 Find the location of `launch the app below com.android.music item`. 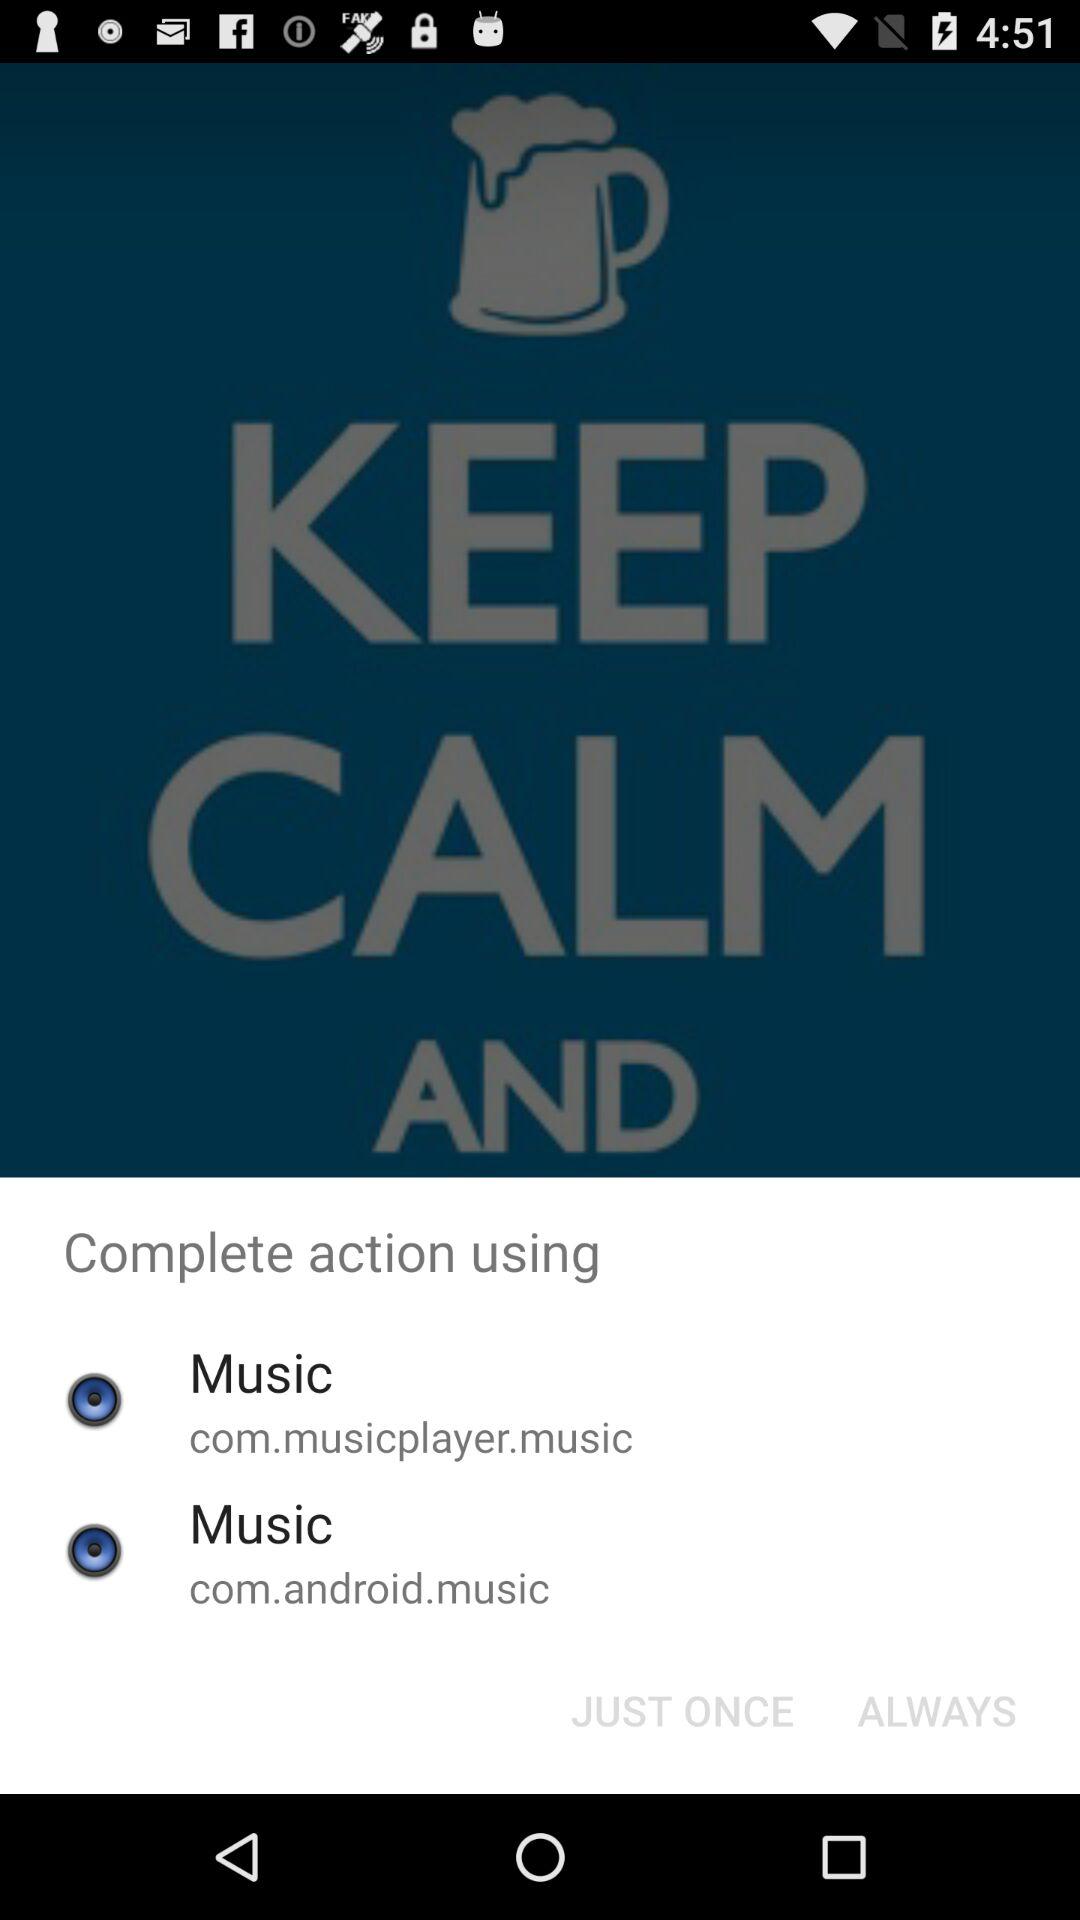

launch the app below com.android.music item is located at coordinates (682, 1710).